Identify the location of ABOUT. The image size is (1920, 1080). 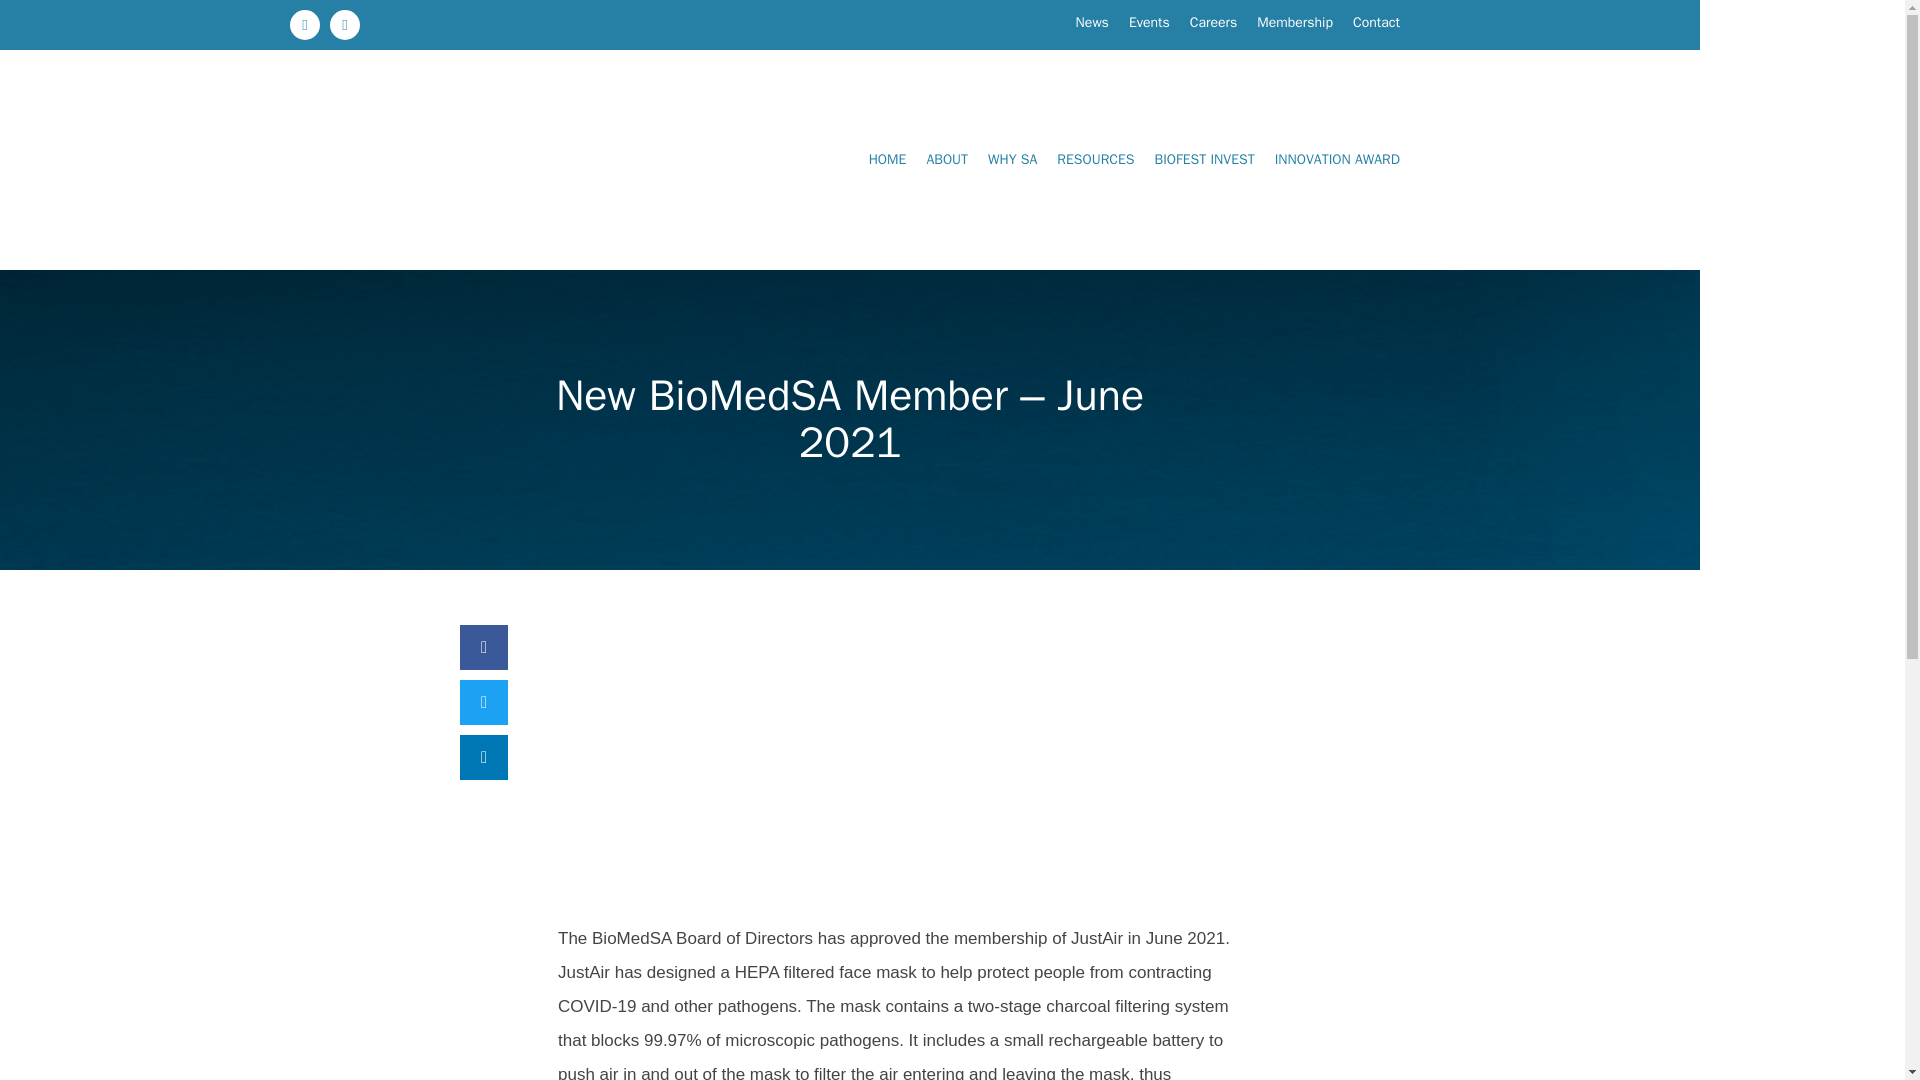
(946, 159).